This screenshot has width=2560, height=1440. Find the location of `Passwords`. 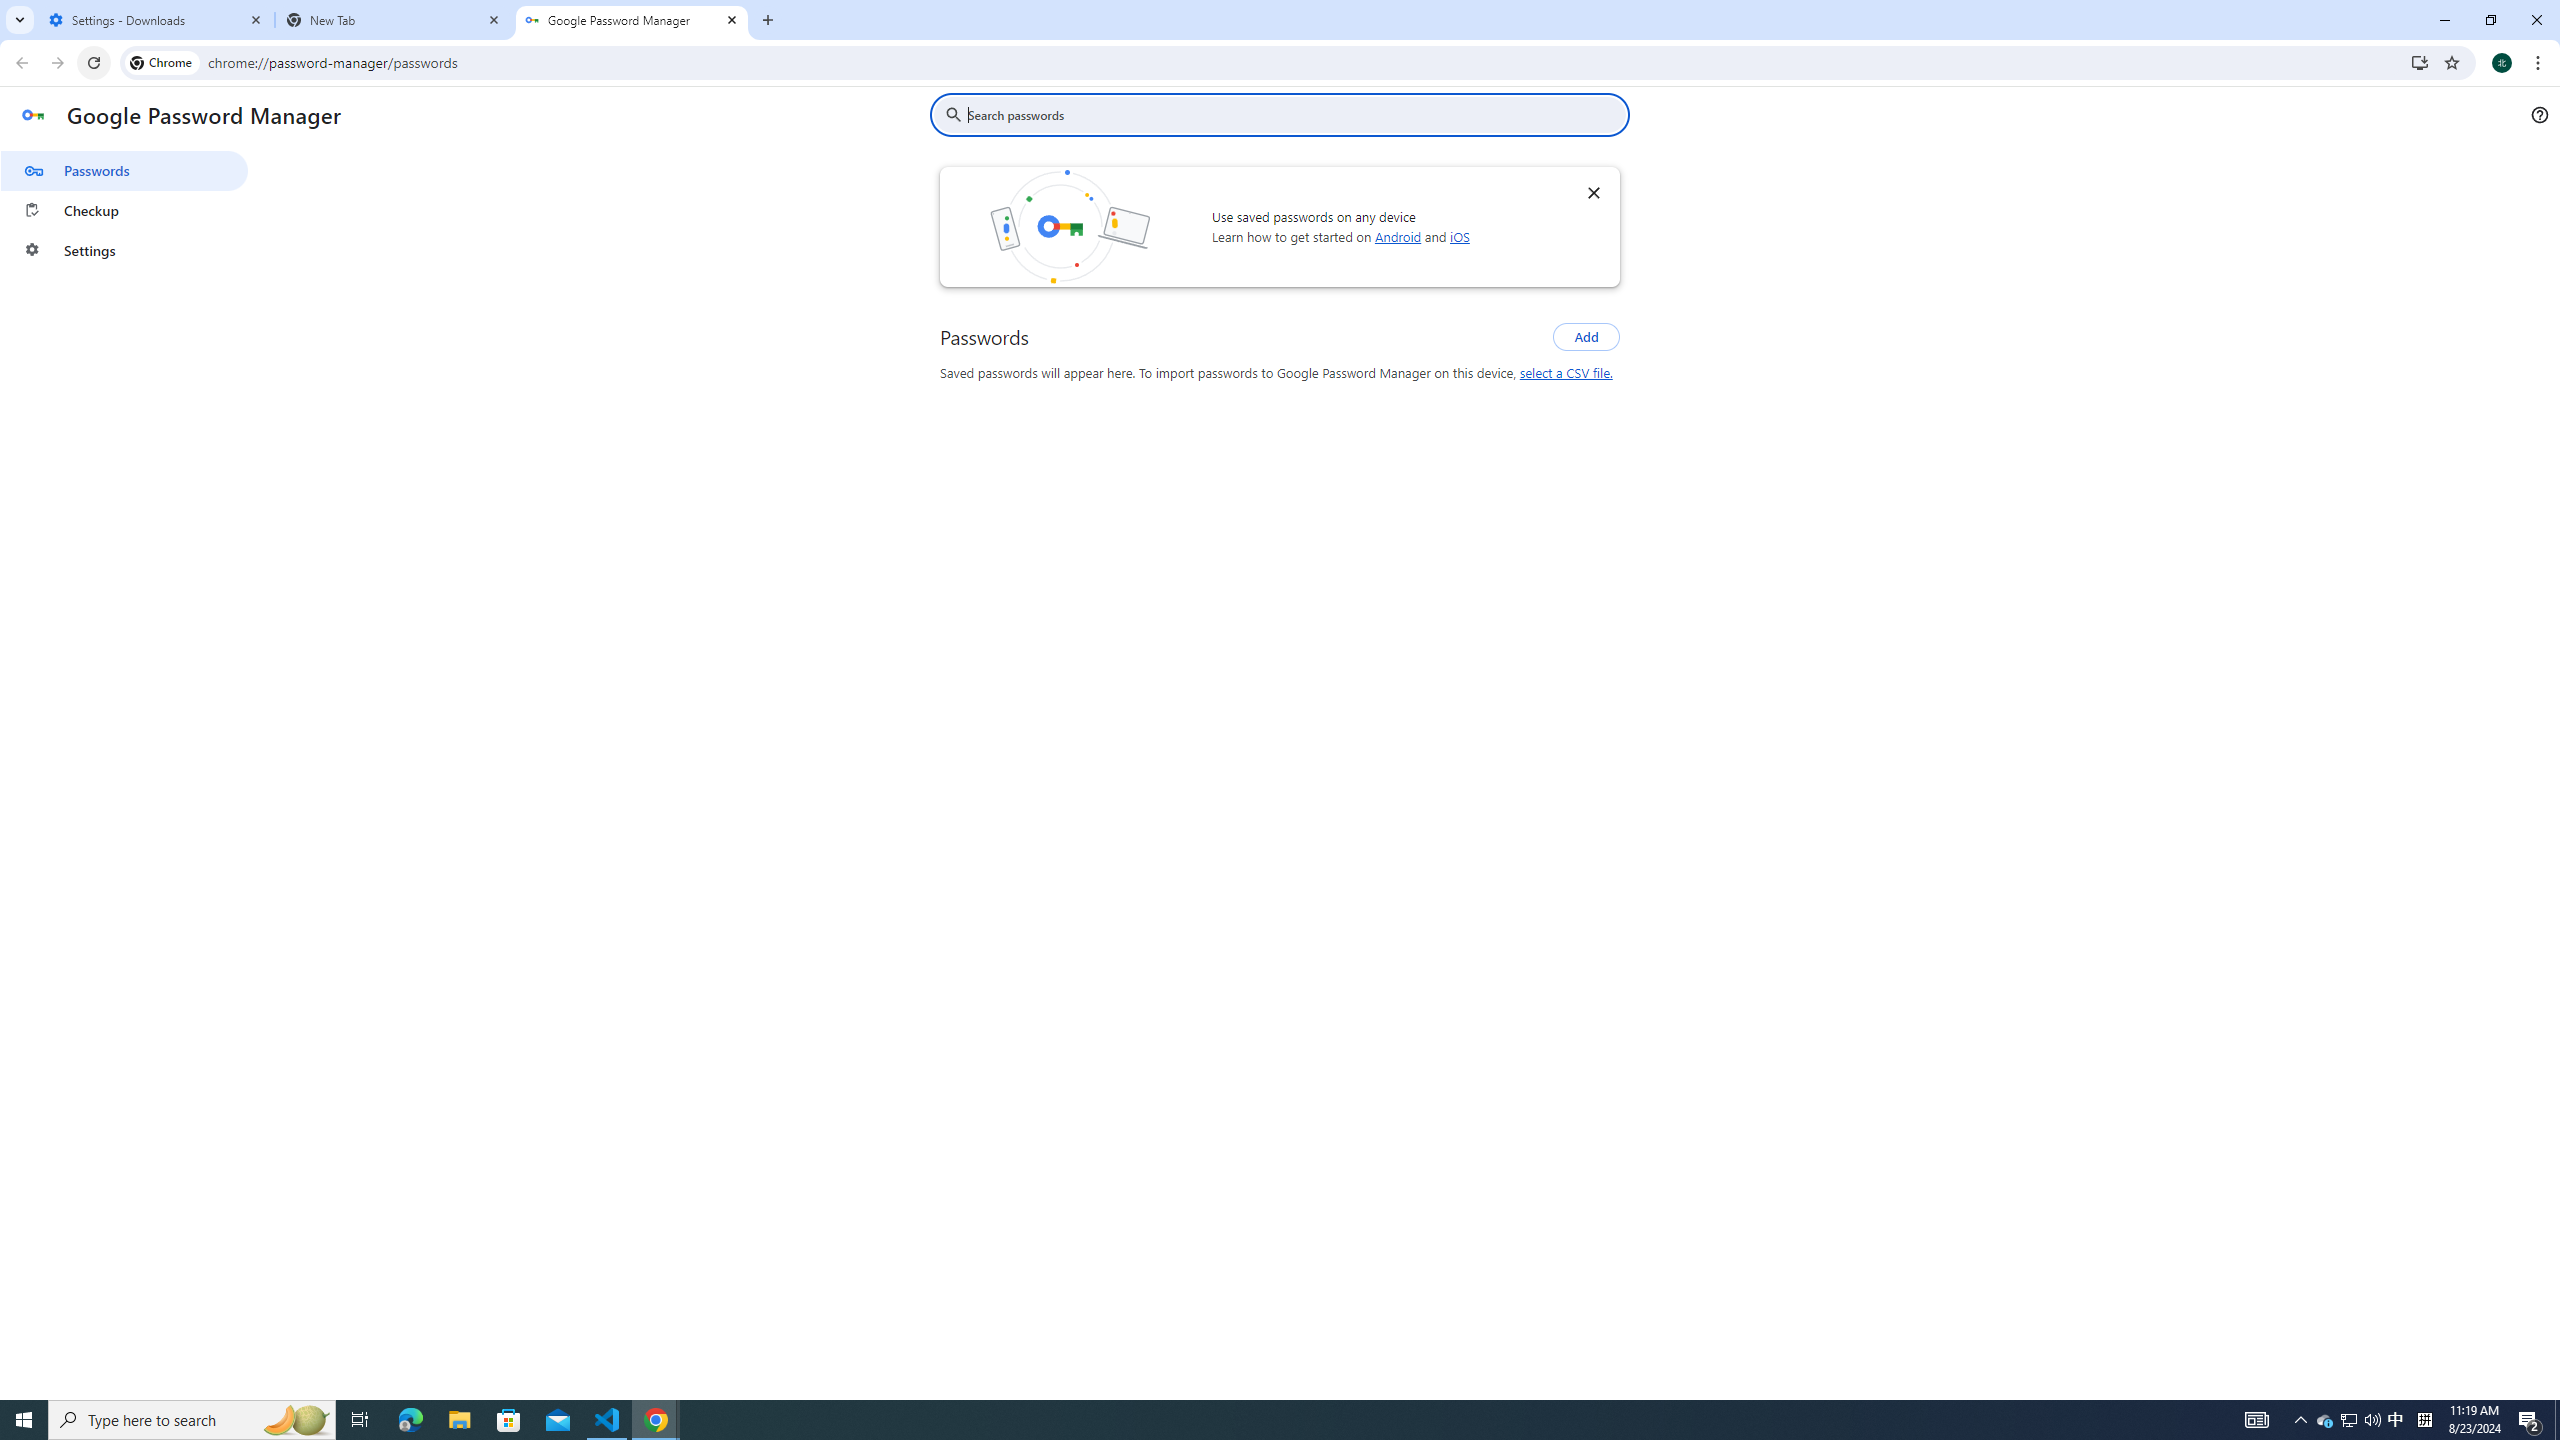

Passwords is located at coordinates (124, 171).